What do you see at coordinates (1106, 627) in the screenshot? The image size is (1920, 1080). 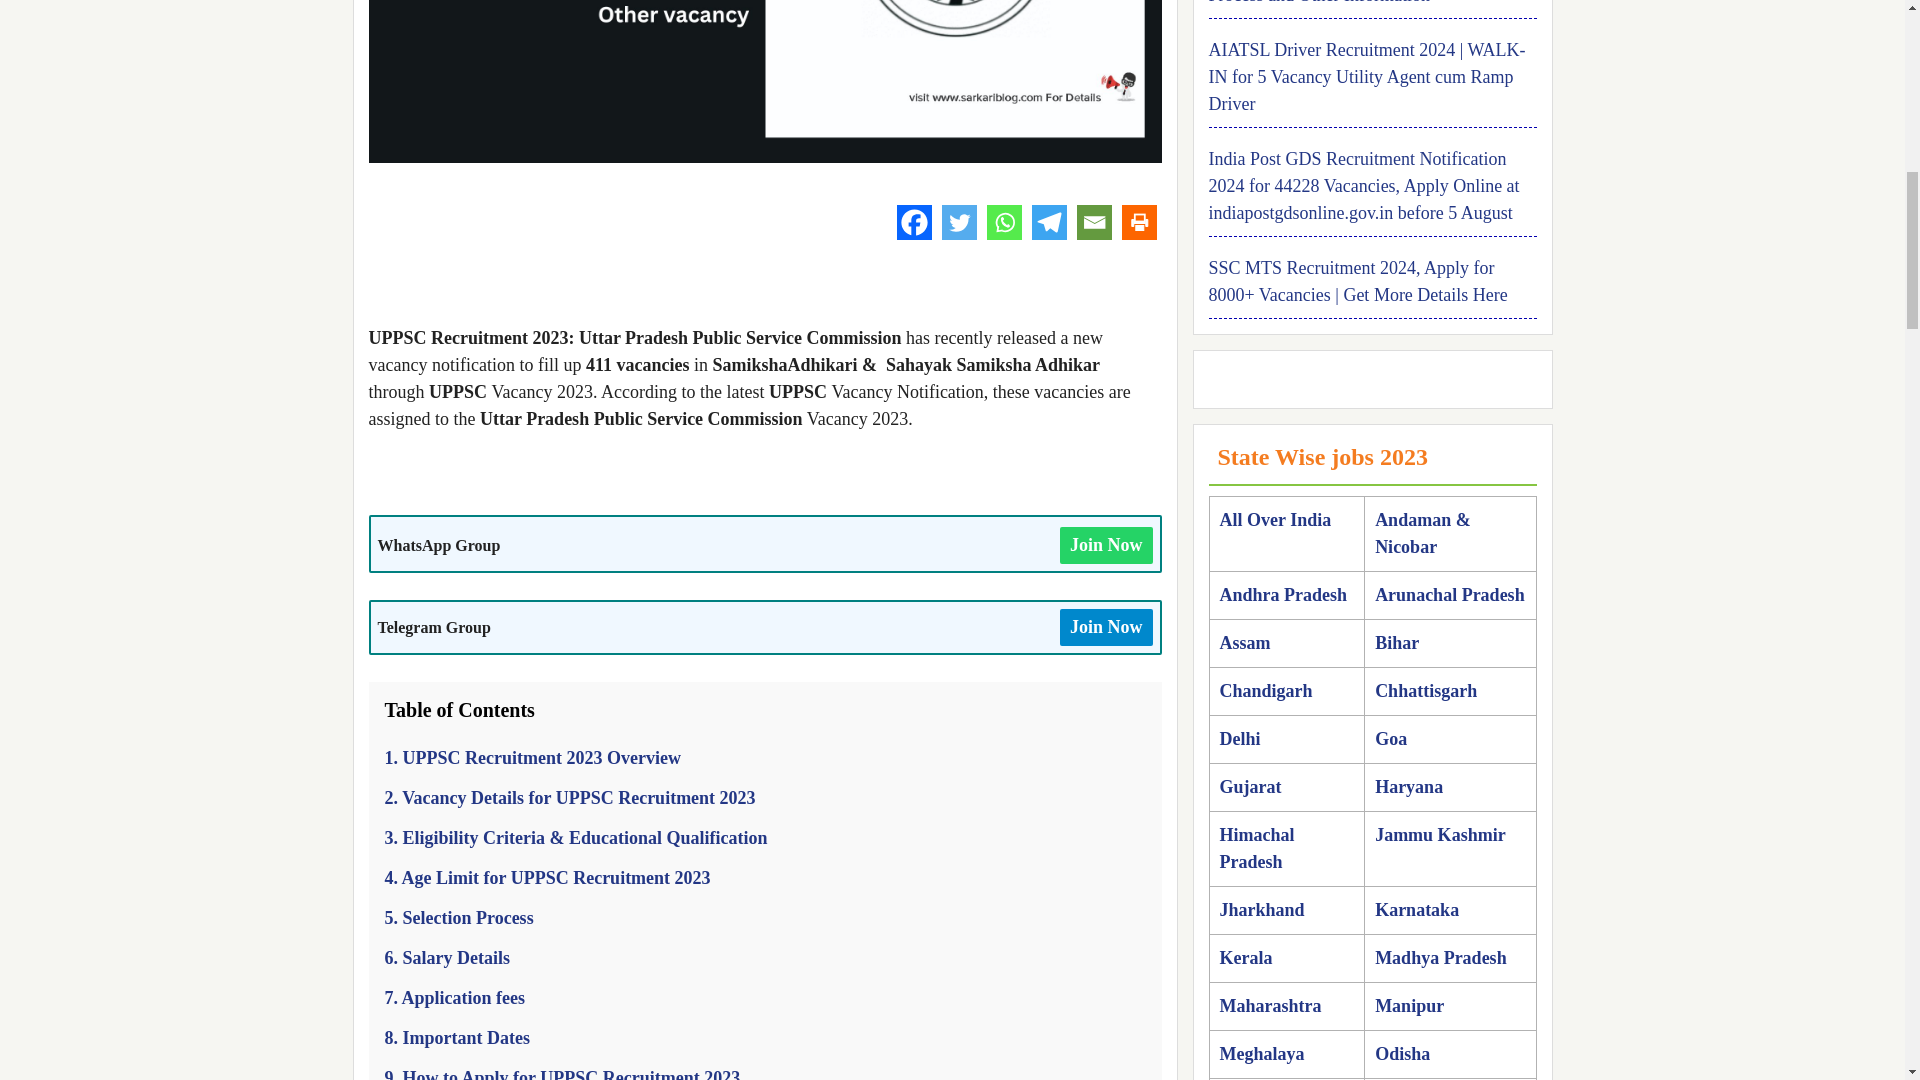 I see `Join Now` at bounding box center [1106, 627].